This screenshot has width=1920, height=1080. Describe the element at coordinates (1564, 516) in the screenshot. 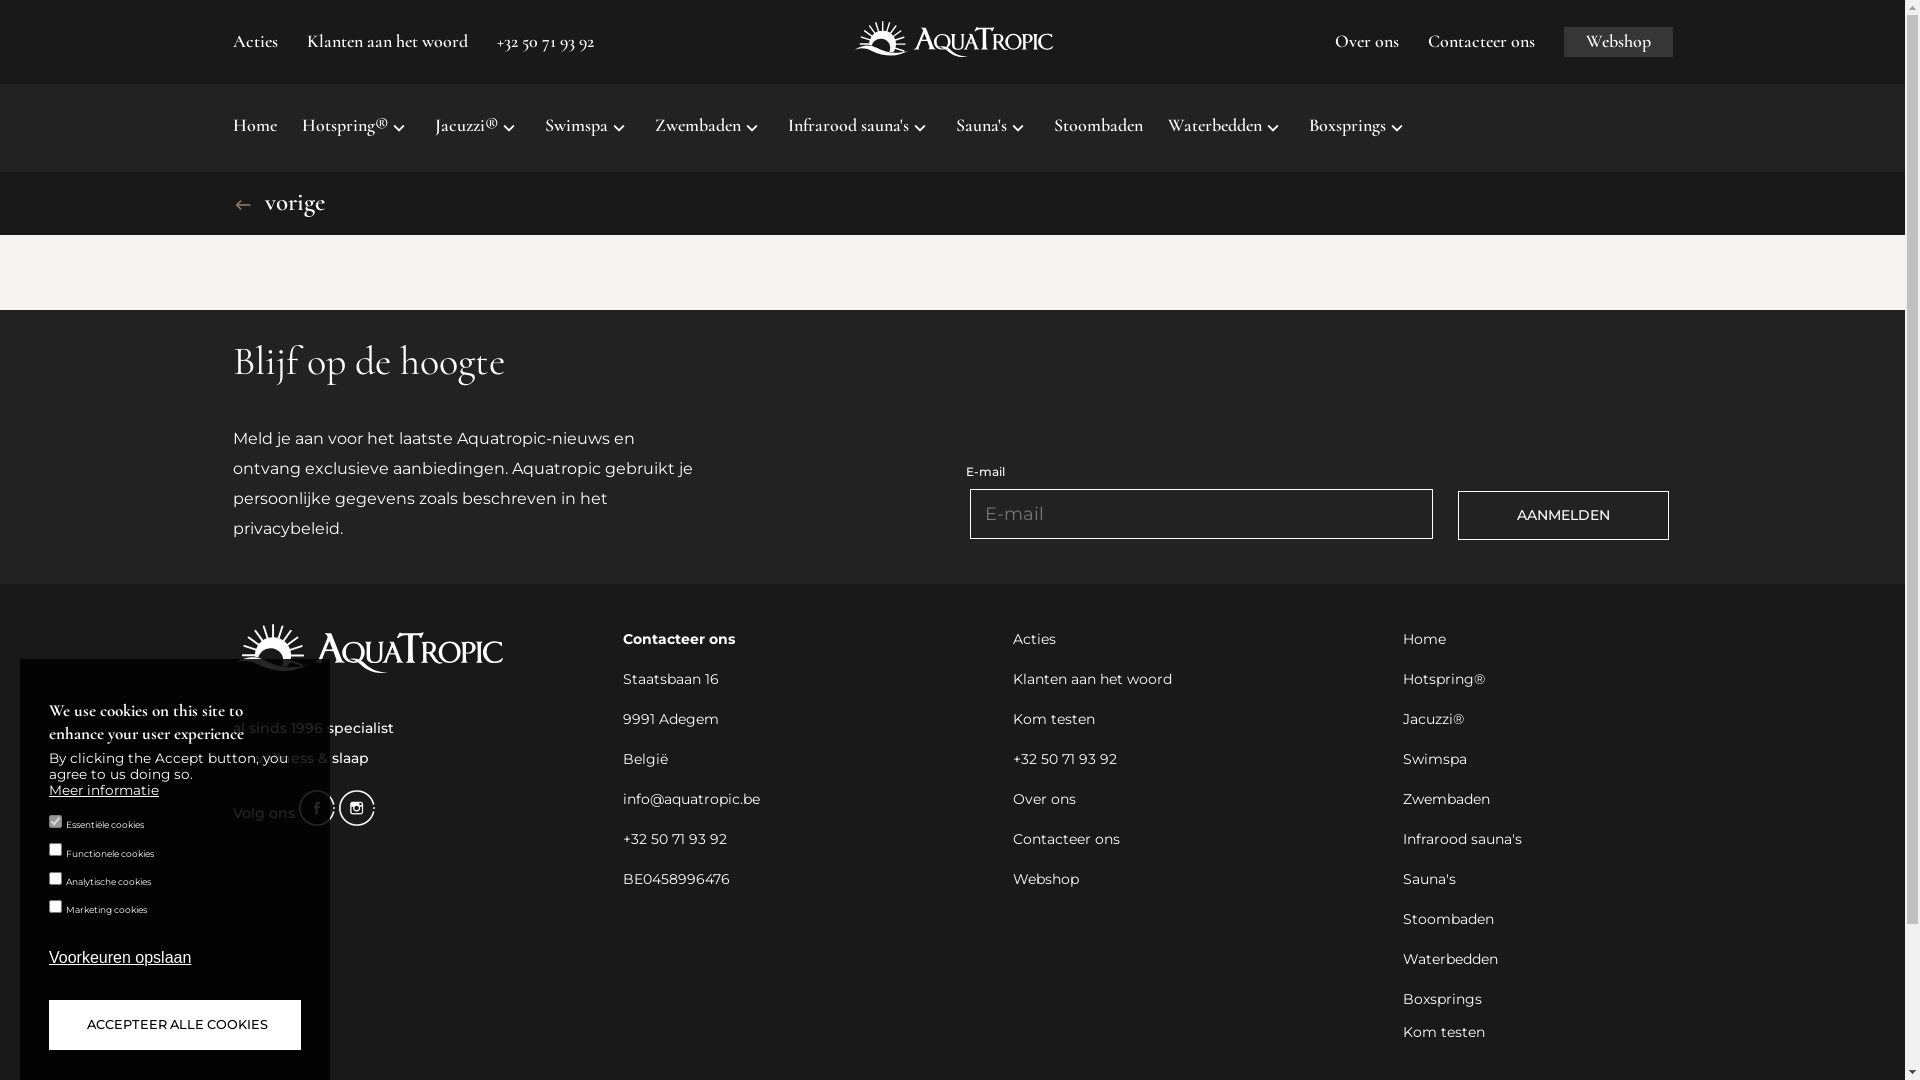

I see `Aanmelden` at that location.